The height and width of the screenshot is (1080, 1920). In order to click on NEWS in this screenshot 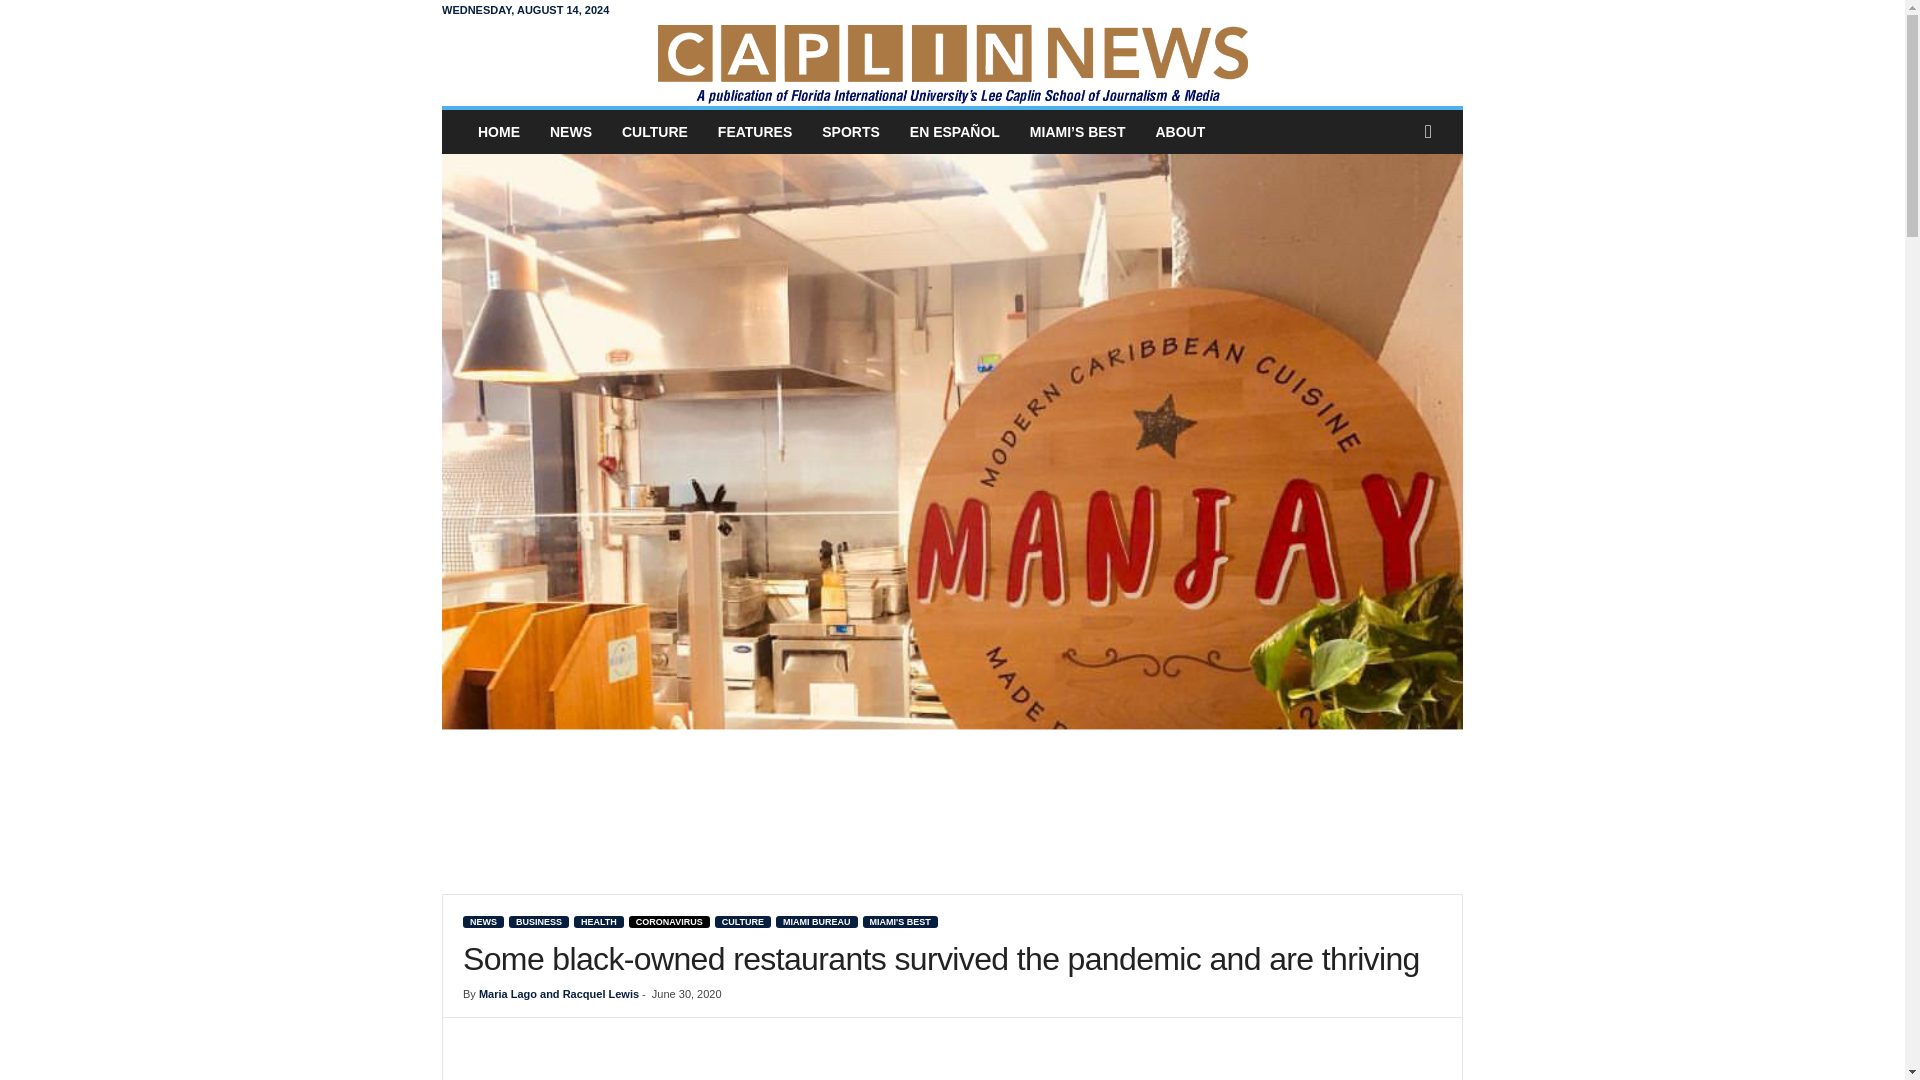, I will do `click(570, 132)`.